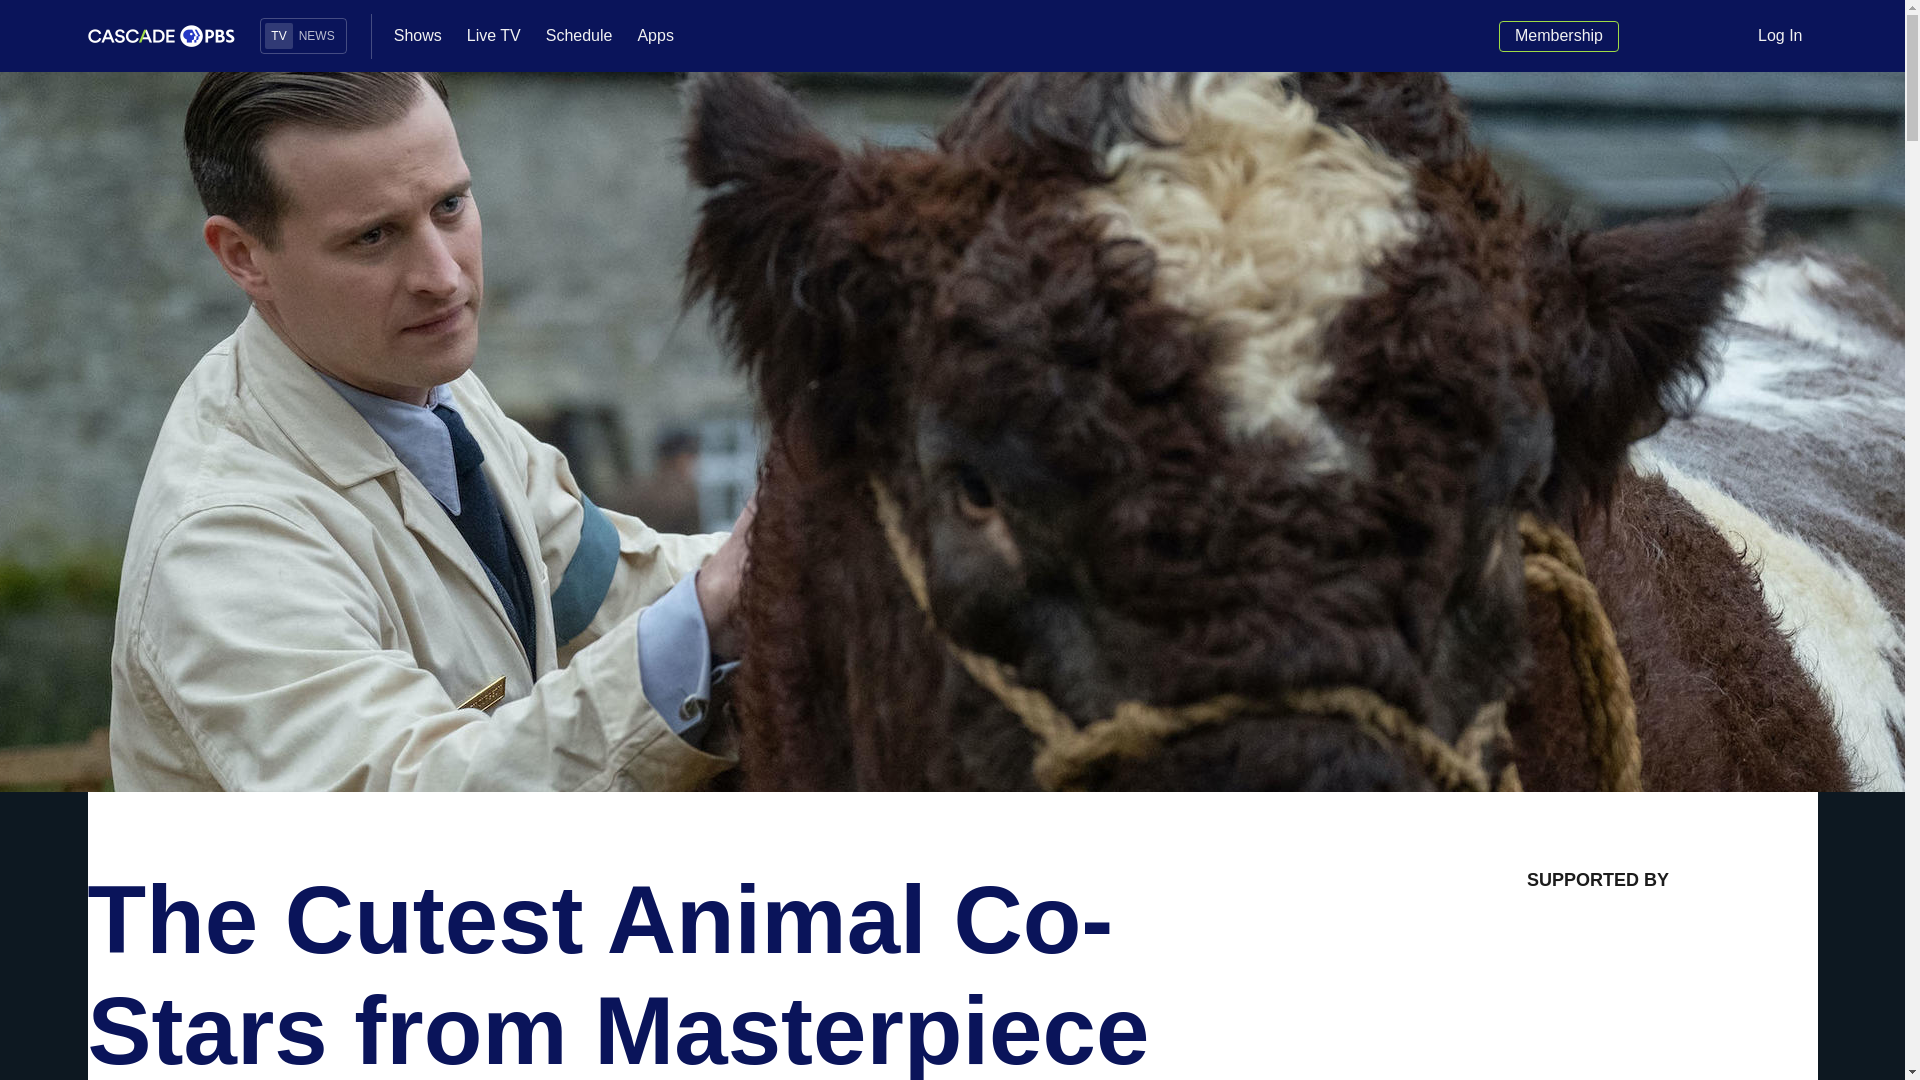  What do you see at coordinates (1558, 35) in the screenshot?
I see `Membership` at bounding box center [1558, 35].